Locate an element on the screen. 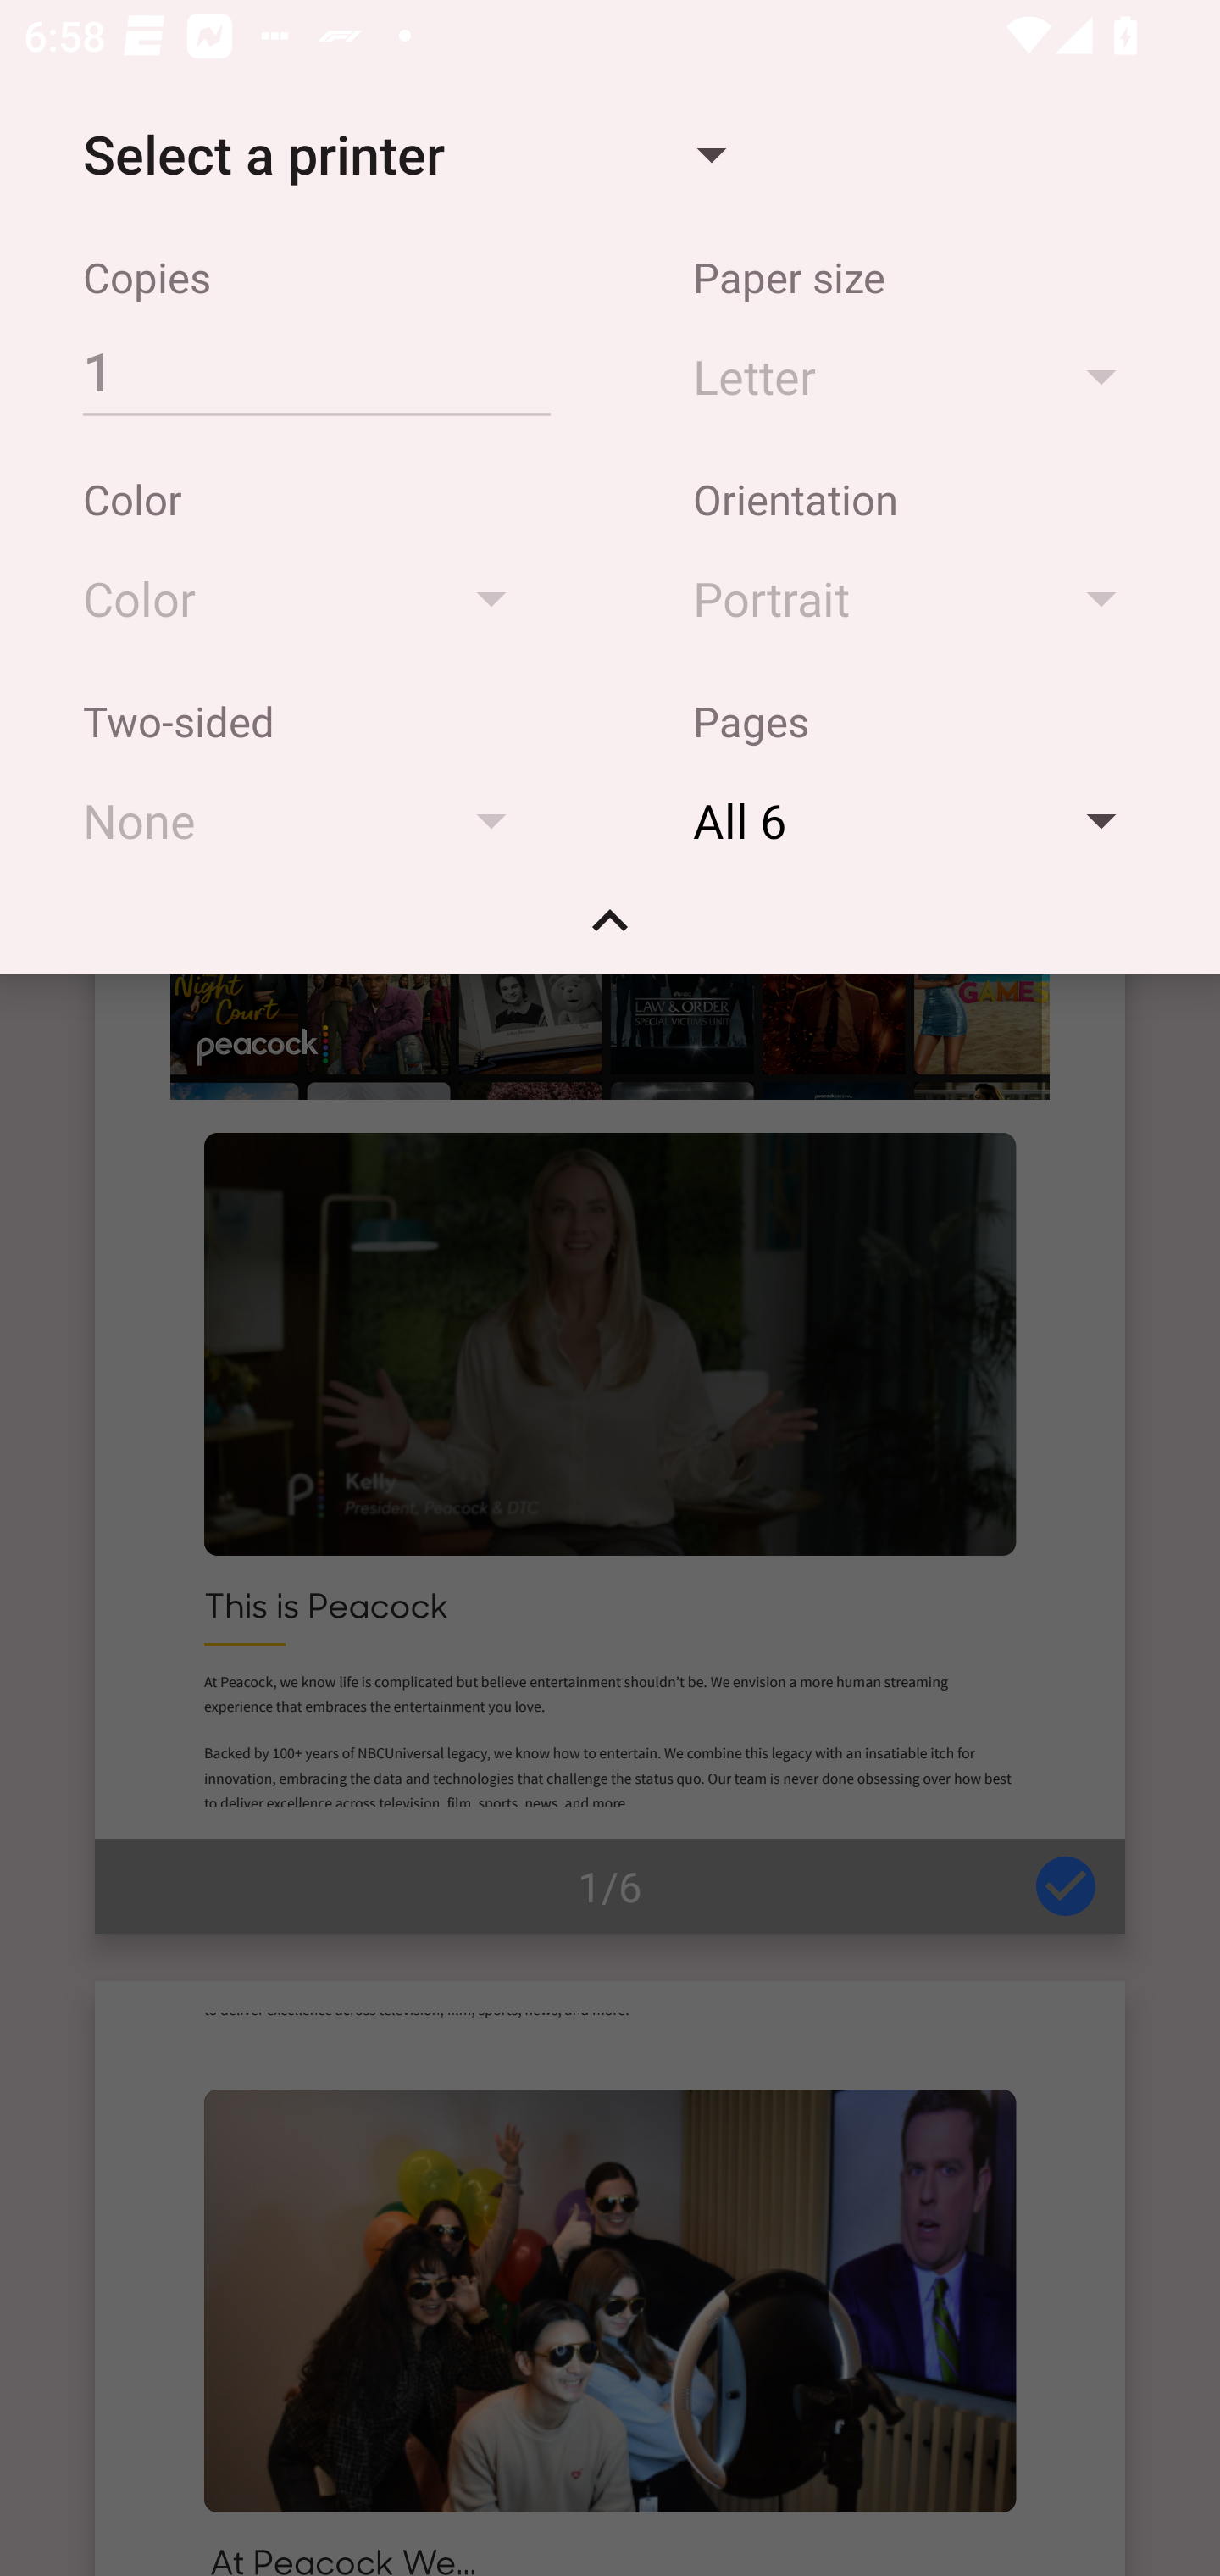 Image resolution: width=1220 pixels, height=2576 pixels. None is located at coordinates (310, 820).